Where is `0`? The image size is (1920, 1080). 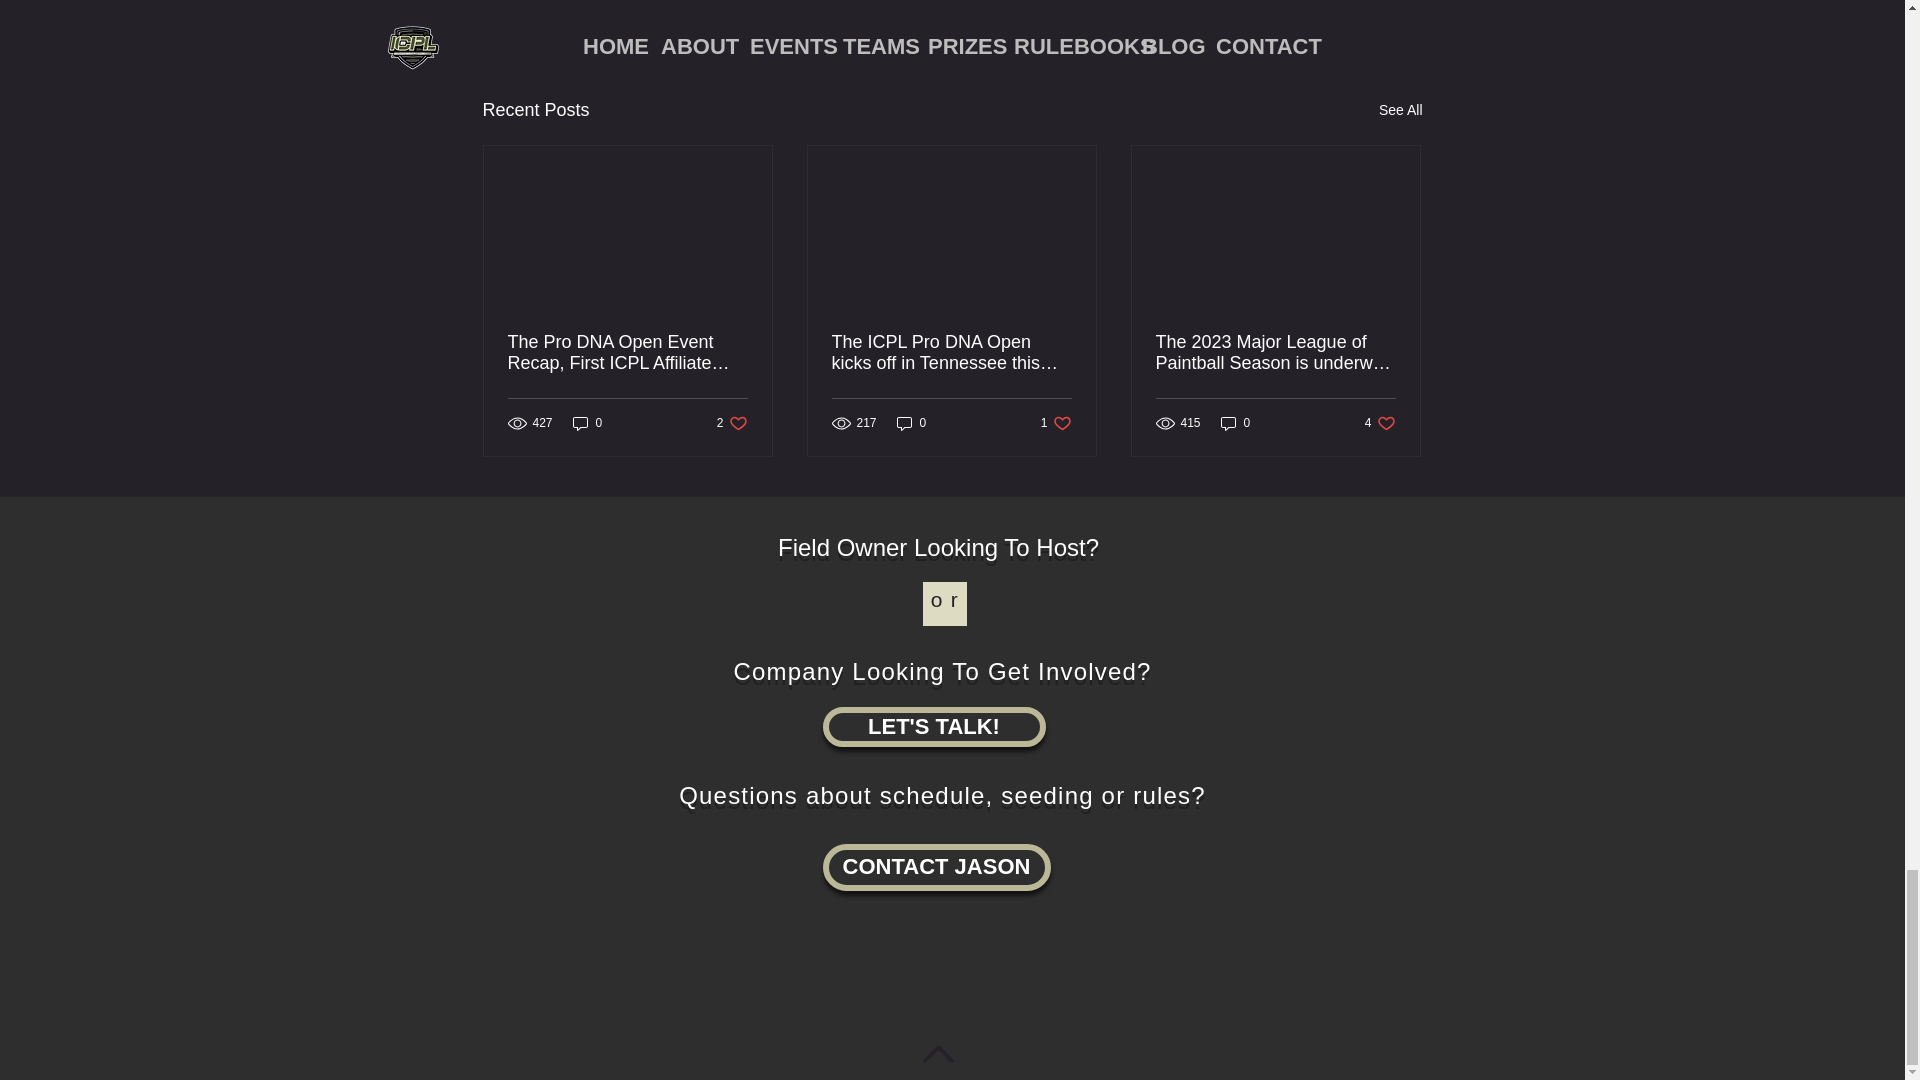
0 is located at coordinates (932, 727).